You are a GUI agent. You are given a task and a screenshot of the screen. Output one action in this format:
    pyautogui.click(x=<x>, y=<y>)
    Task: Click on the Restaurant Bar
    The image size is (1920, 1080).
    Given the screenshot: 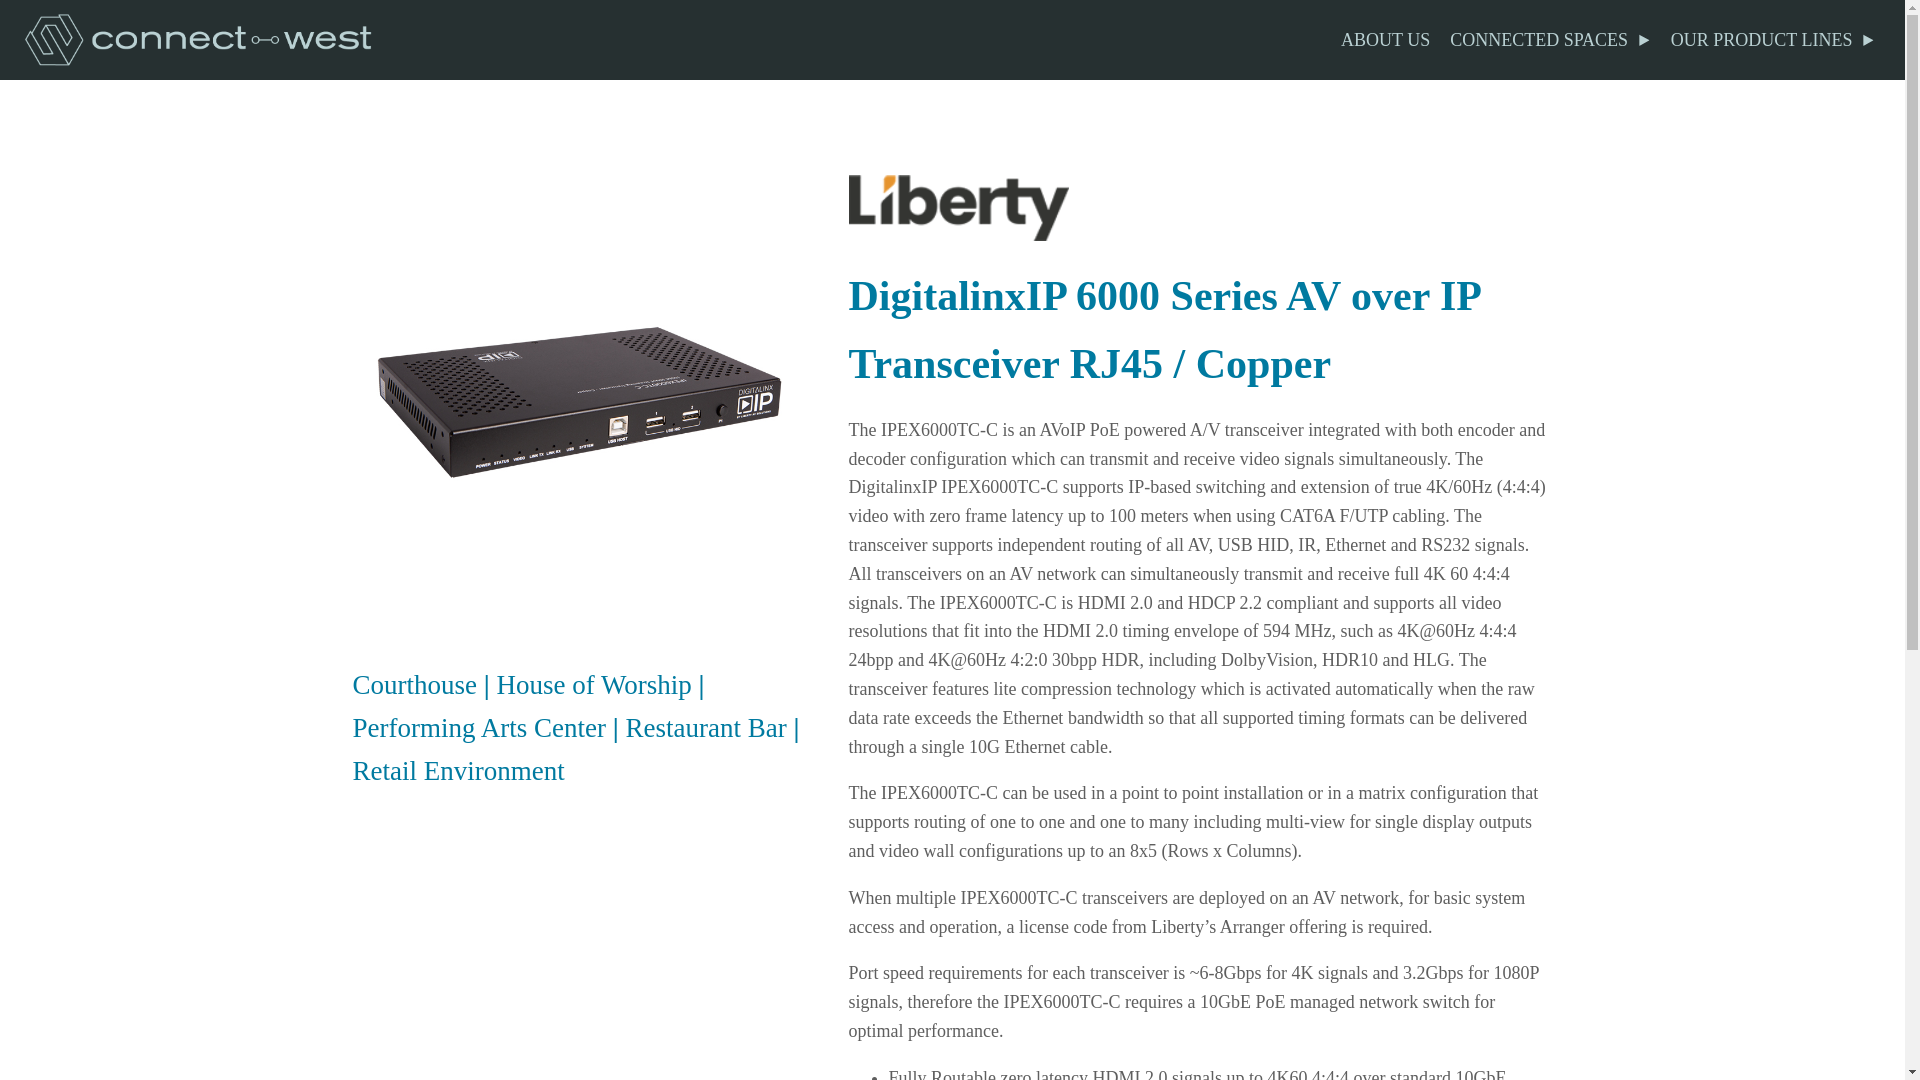 What is the action you would take?
    pyautogui.click(x=705, y=728)
    